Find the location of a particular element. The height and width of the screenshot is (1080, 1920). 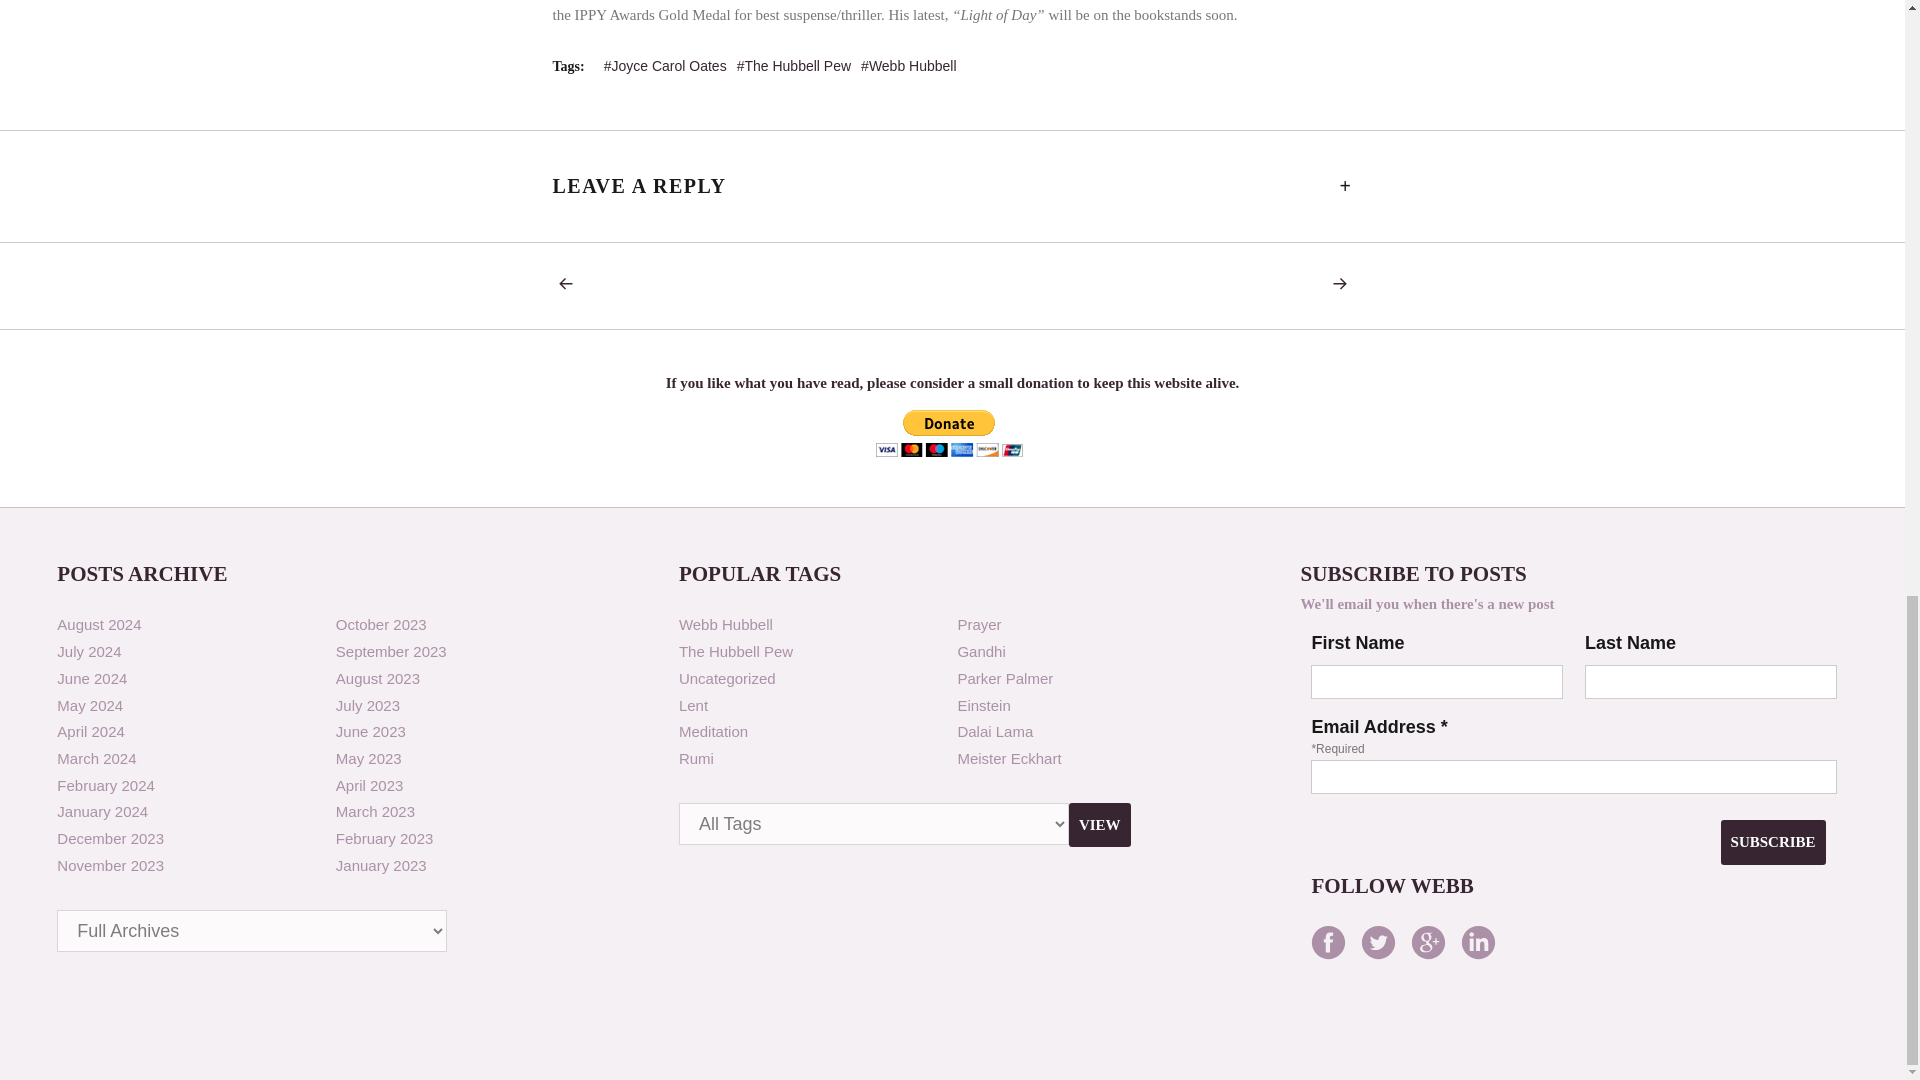

November 2023 is located at coordinates (110, 865).